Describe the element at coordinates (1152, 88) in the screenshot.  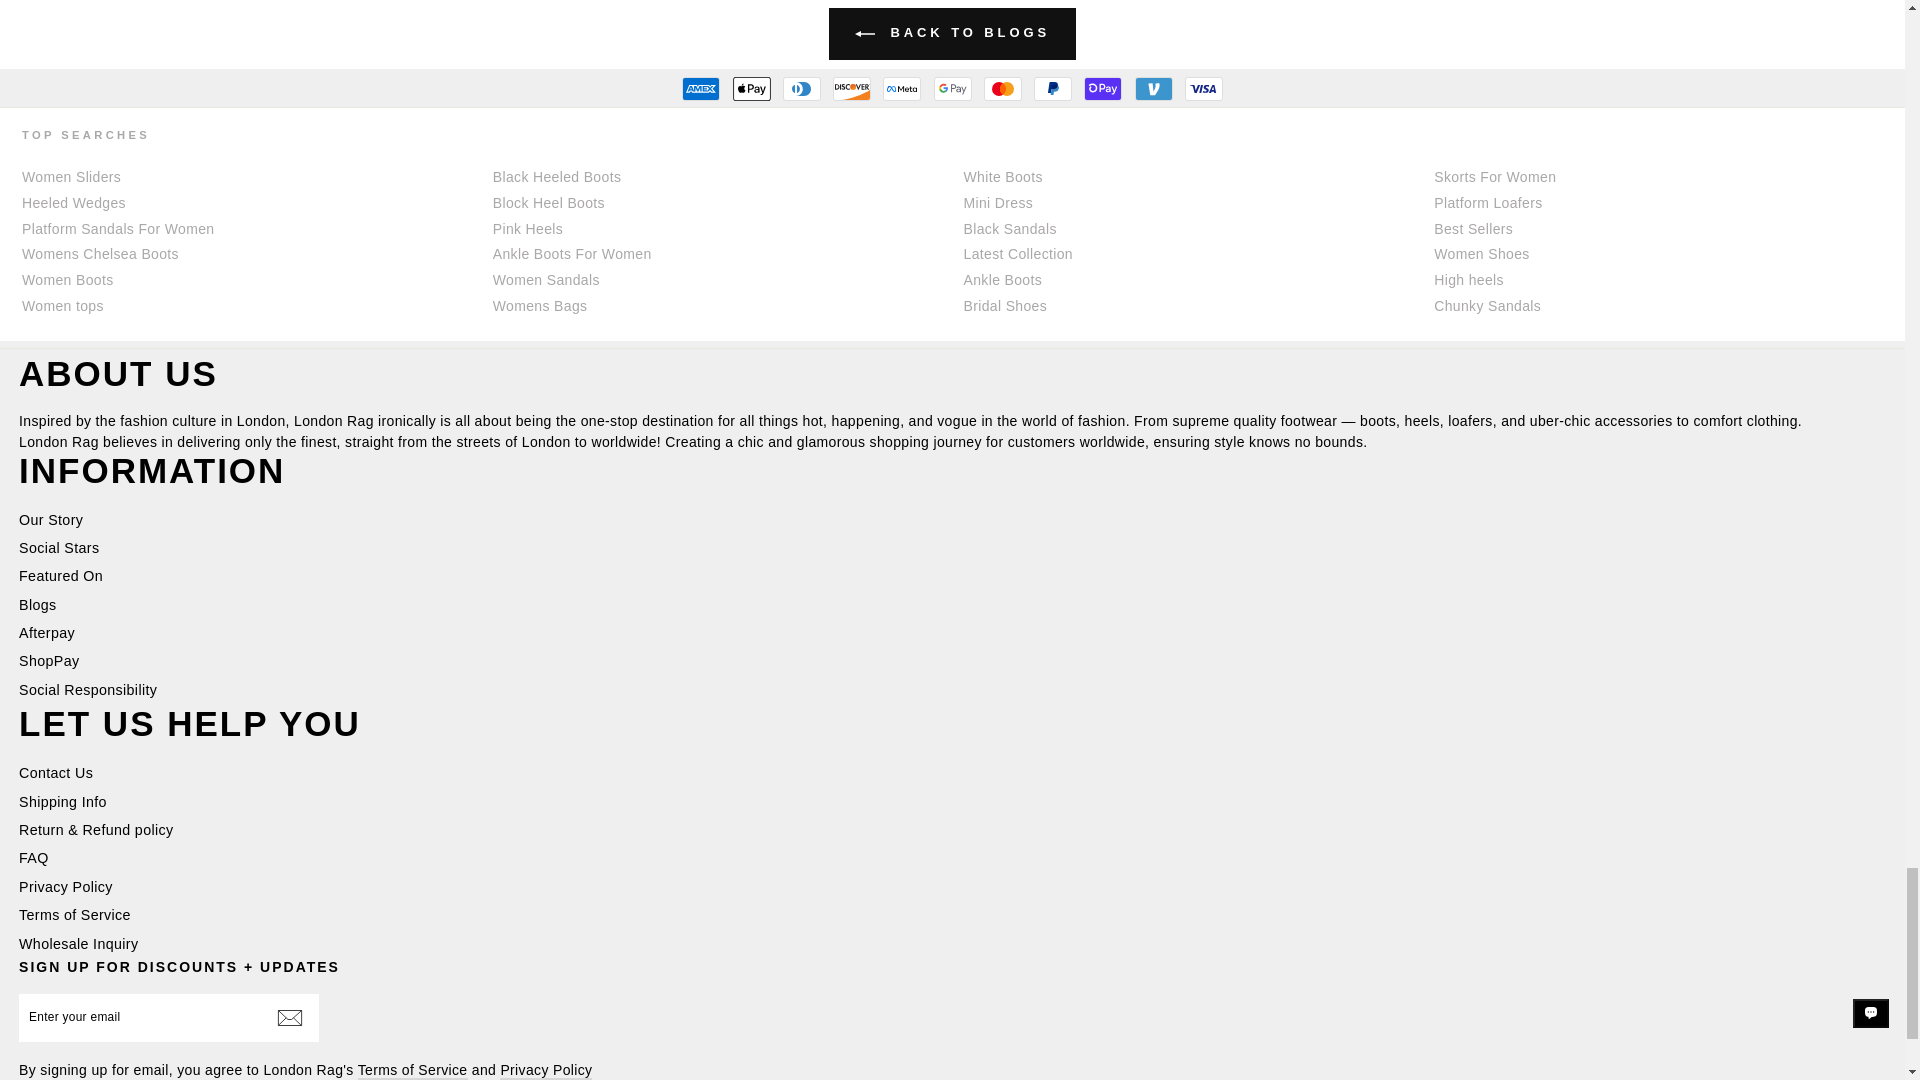
I see `Venmo` at that location.